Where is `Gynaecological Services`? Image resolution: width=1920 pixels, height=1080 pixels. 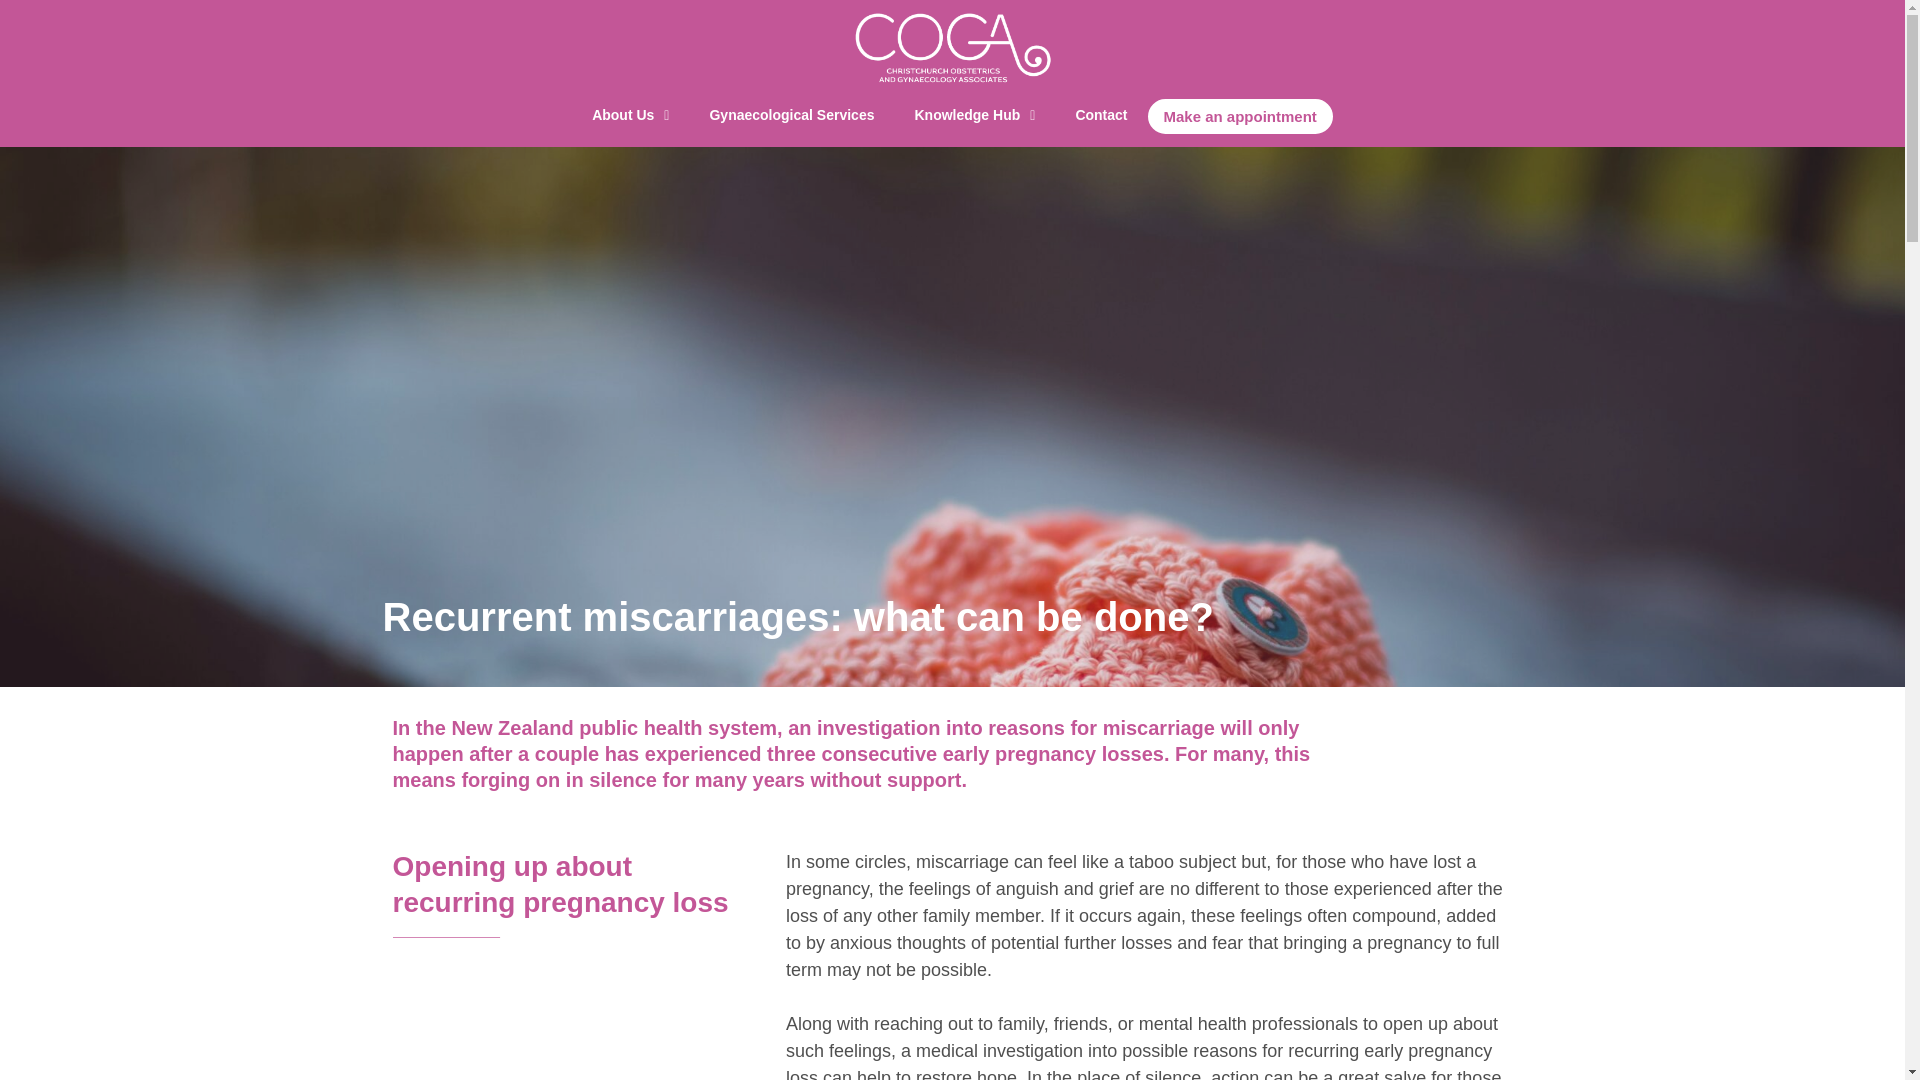 Gynaecological Services is located at coordinates (792, 116).